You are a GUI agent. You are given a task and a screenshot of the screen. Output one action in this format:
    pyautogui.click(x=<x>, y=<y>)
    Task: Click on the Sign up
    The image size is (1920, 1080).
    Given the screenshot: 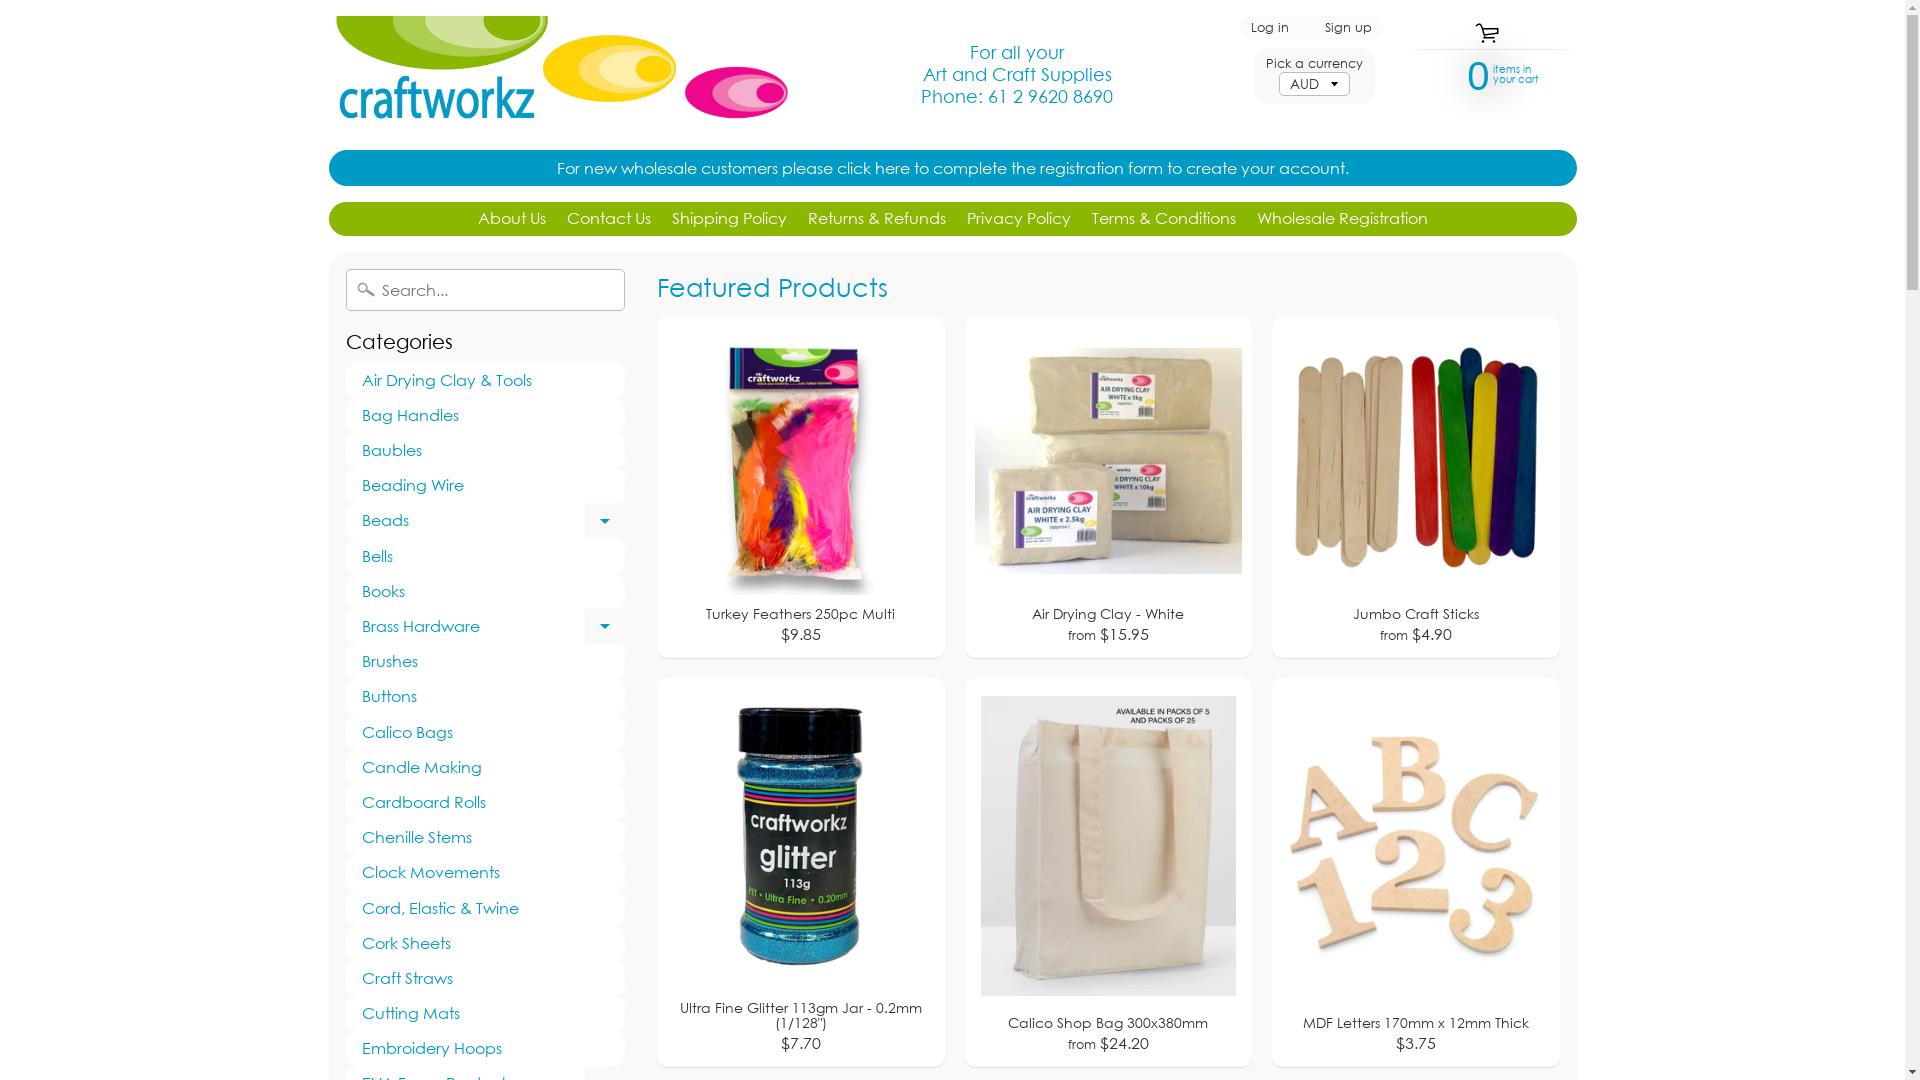 What is the action you would take?
    pyautogui.click(x=1348, y=28)
    